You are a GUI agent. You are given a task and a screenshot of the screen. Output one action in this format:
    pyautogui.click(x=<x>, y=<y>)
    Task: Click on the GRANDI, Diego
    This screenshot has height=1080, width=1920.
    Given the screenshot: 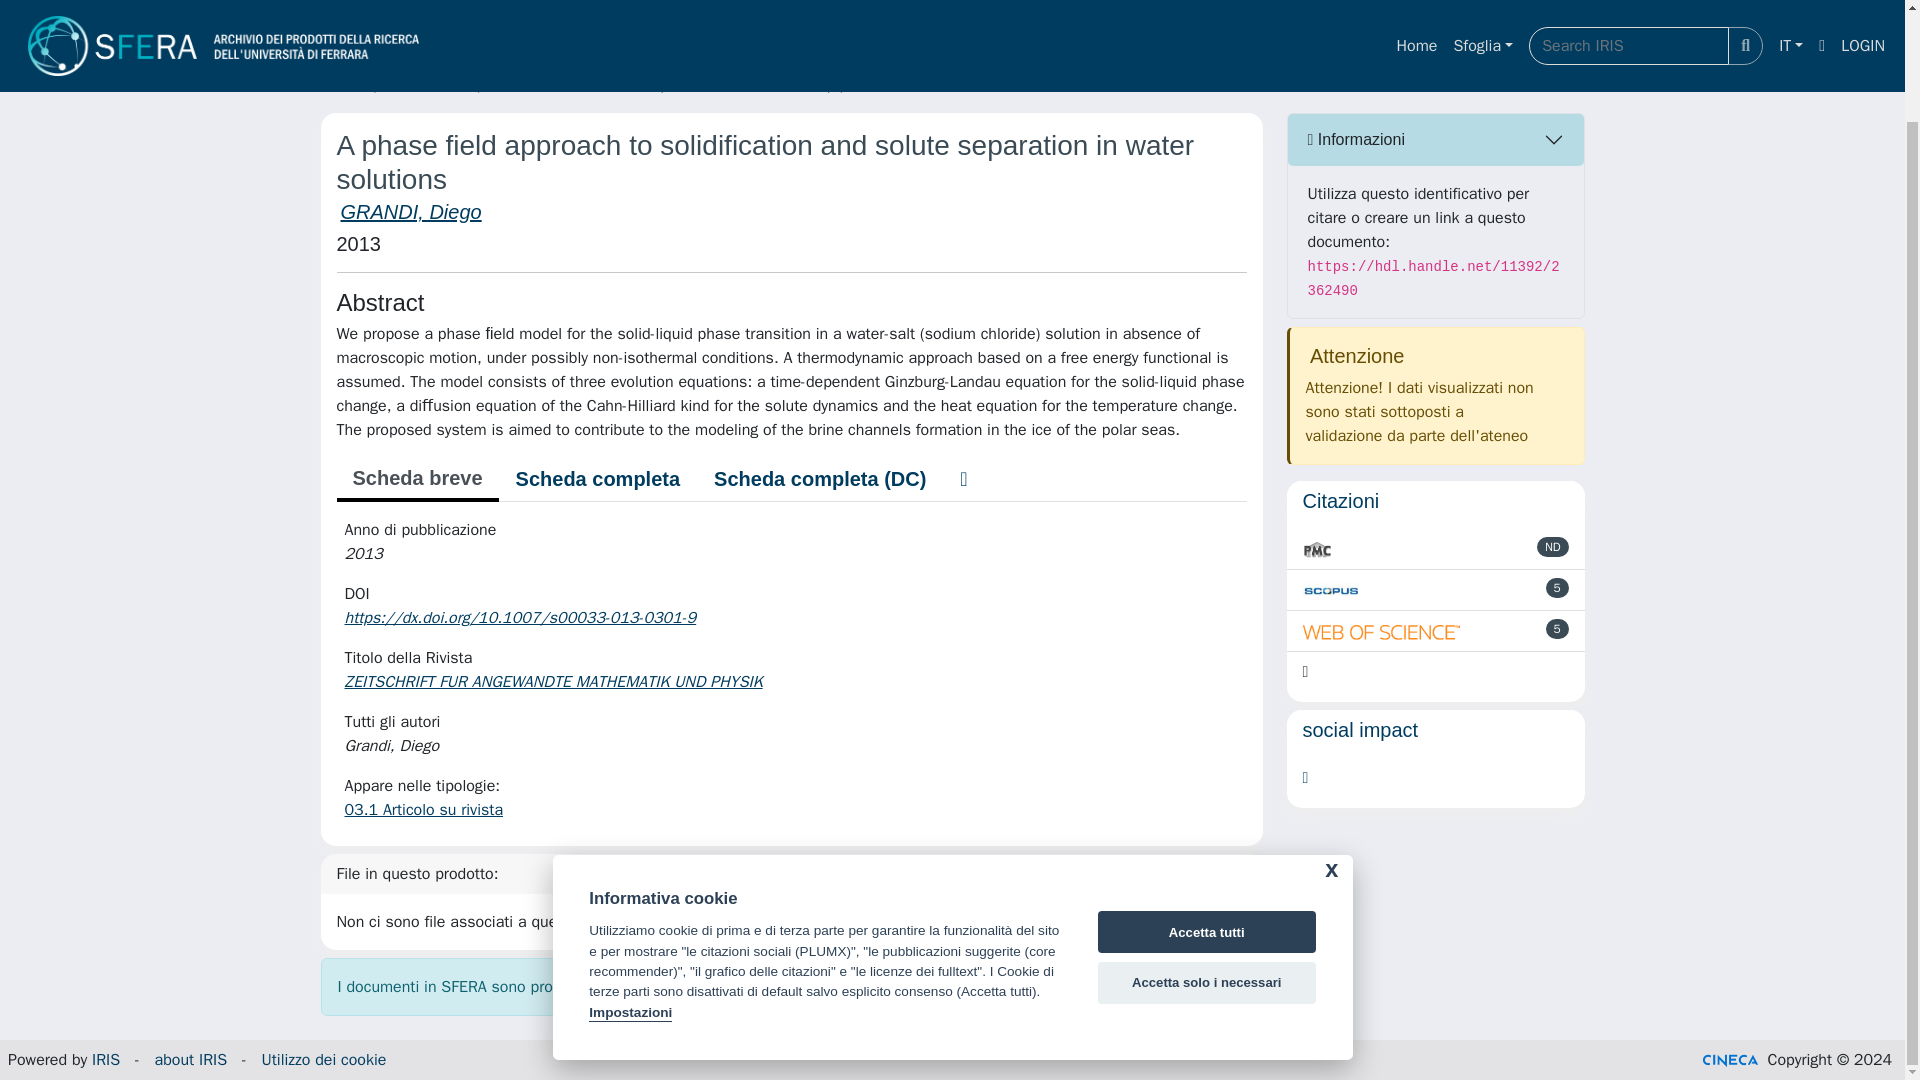 What is the action you would take?
    pyautogui.click(x=410, y=211)
    